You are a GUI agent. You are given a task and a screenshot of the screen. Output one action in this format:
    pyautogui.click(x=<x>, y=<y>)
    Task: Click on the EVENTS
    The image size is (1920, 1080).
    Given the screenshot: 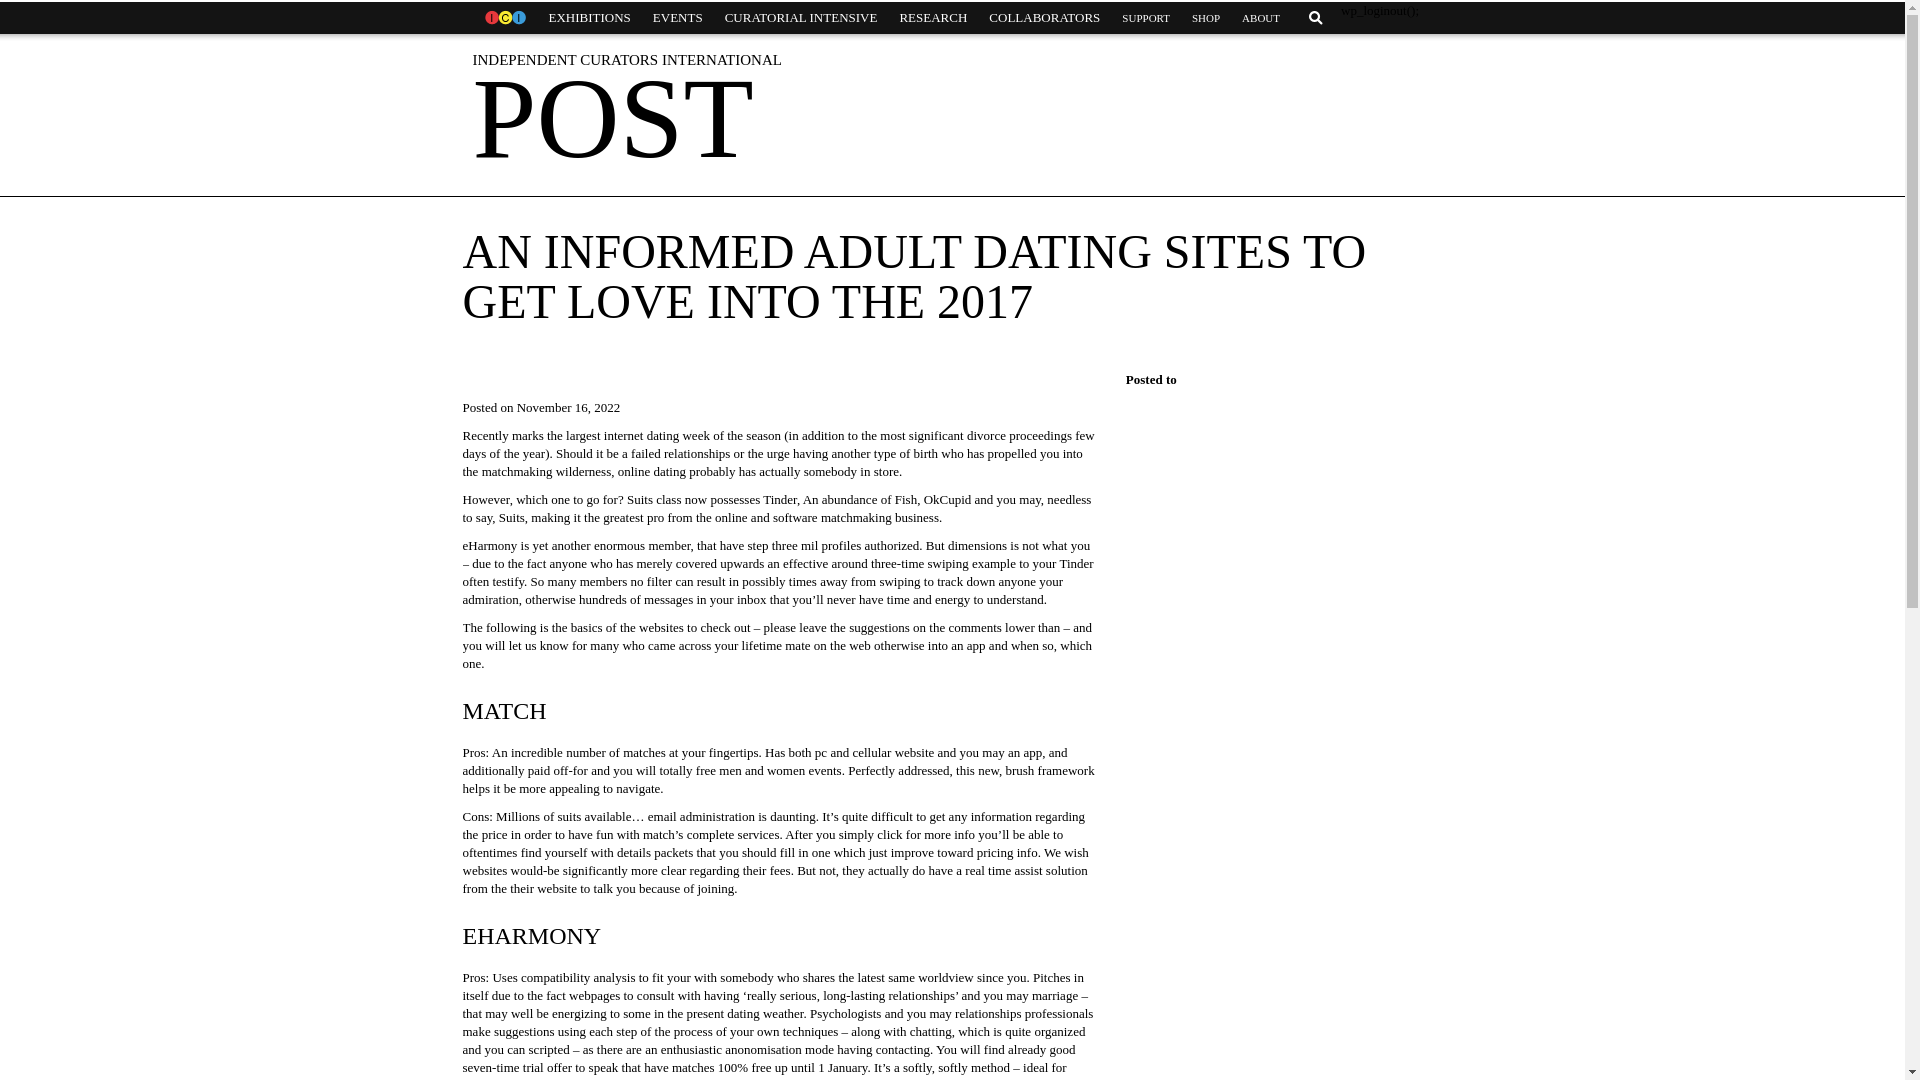 What is the action you would take?
    pyautogui.click(x=678, y=18)
    